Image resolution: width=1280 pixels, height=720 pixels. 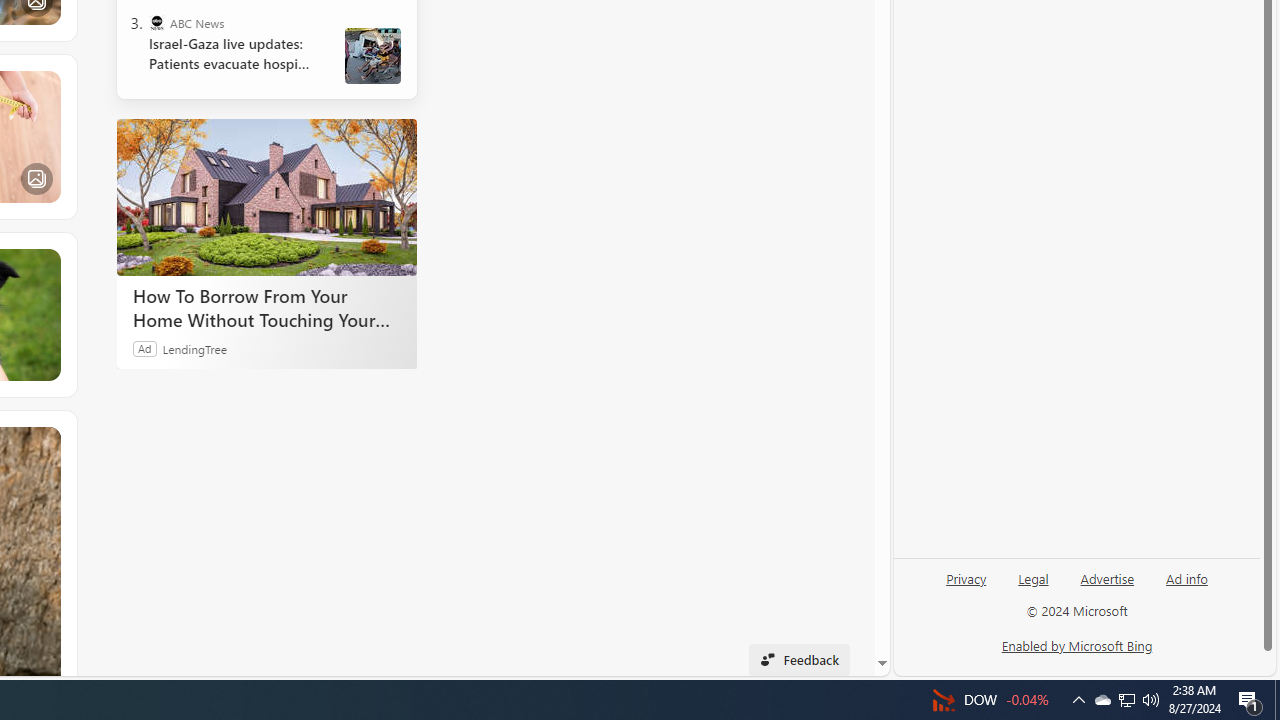 What do you see at coordinates (798, 660) in the screenshot?
I see `Feedback` at bounding box center [798, 660].